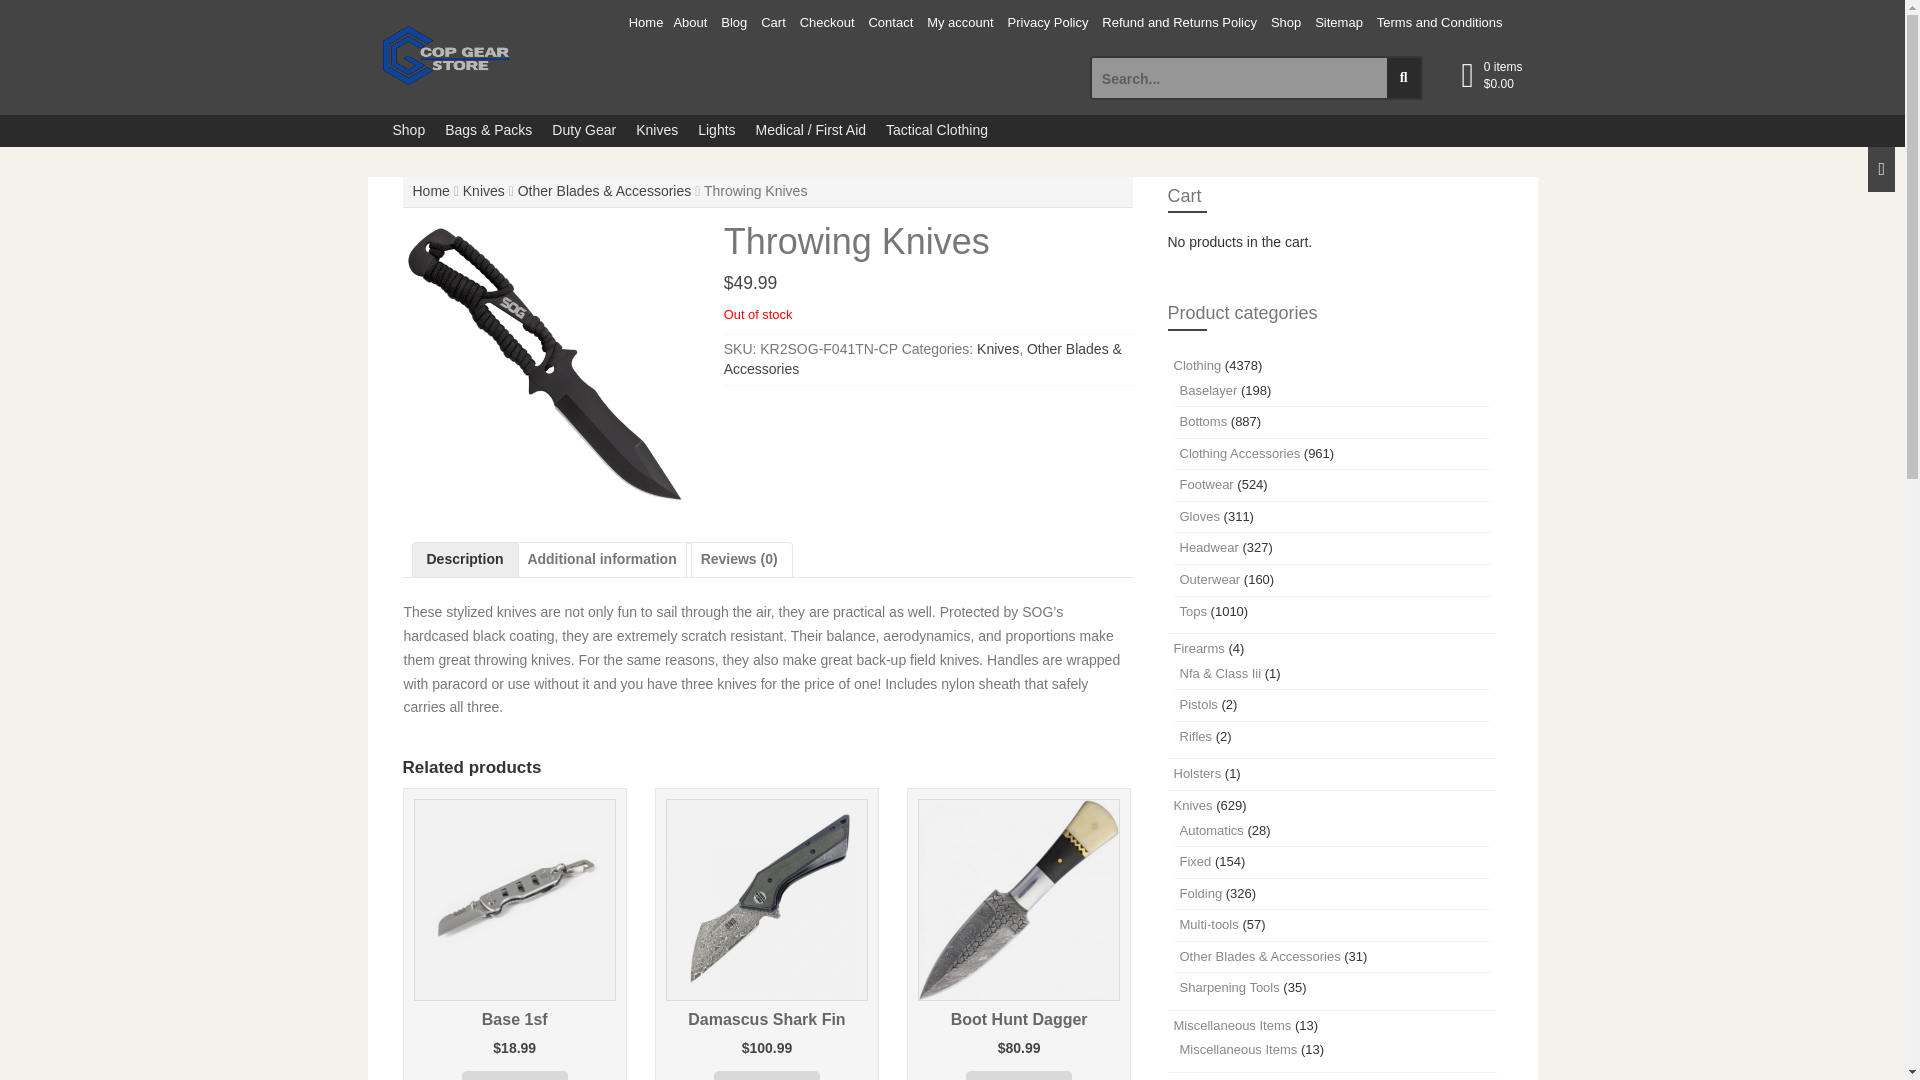 This screenshot has width=1920, height=1080. Describe the element at coordinates (890, 24) in the screenshot. I see `Contact` at that location.